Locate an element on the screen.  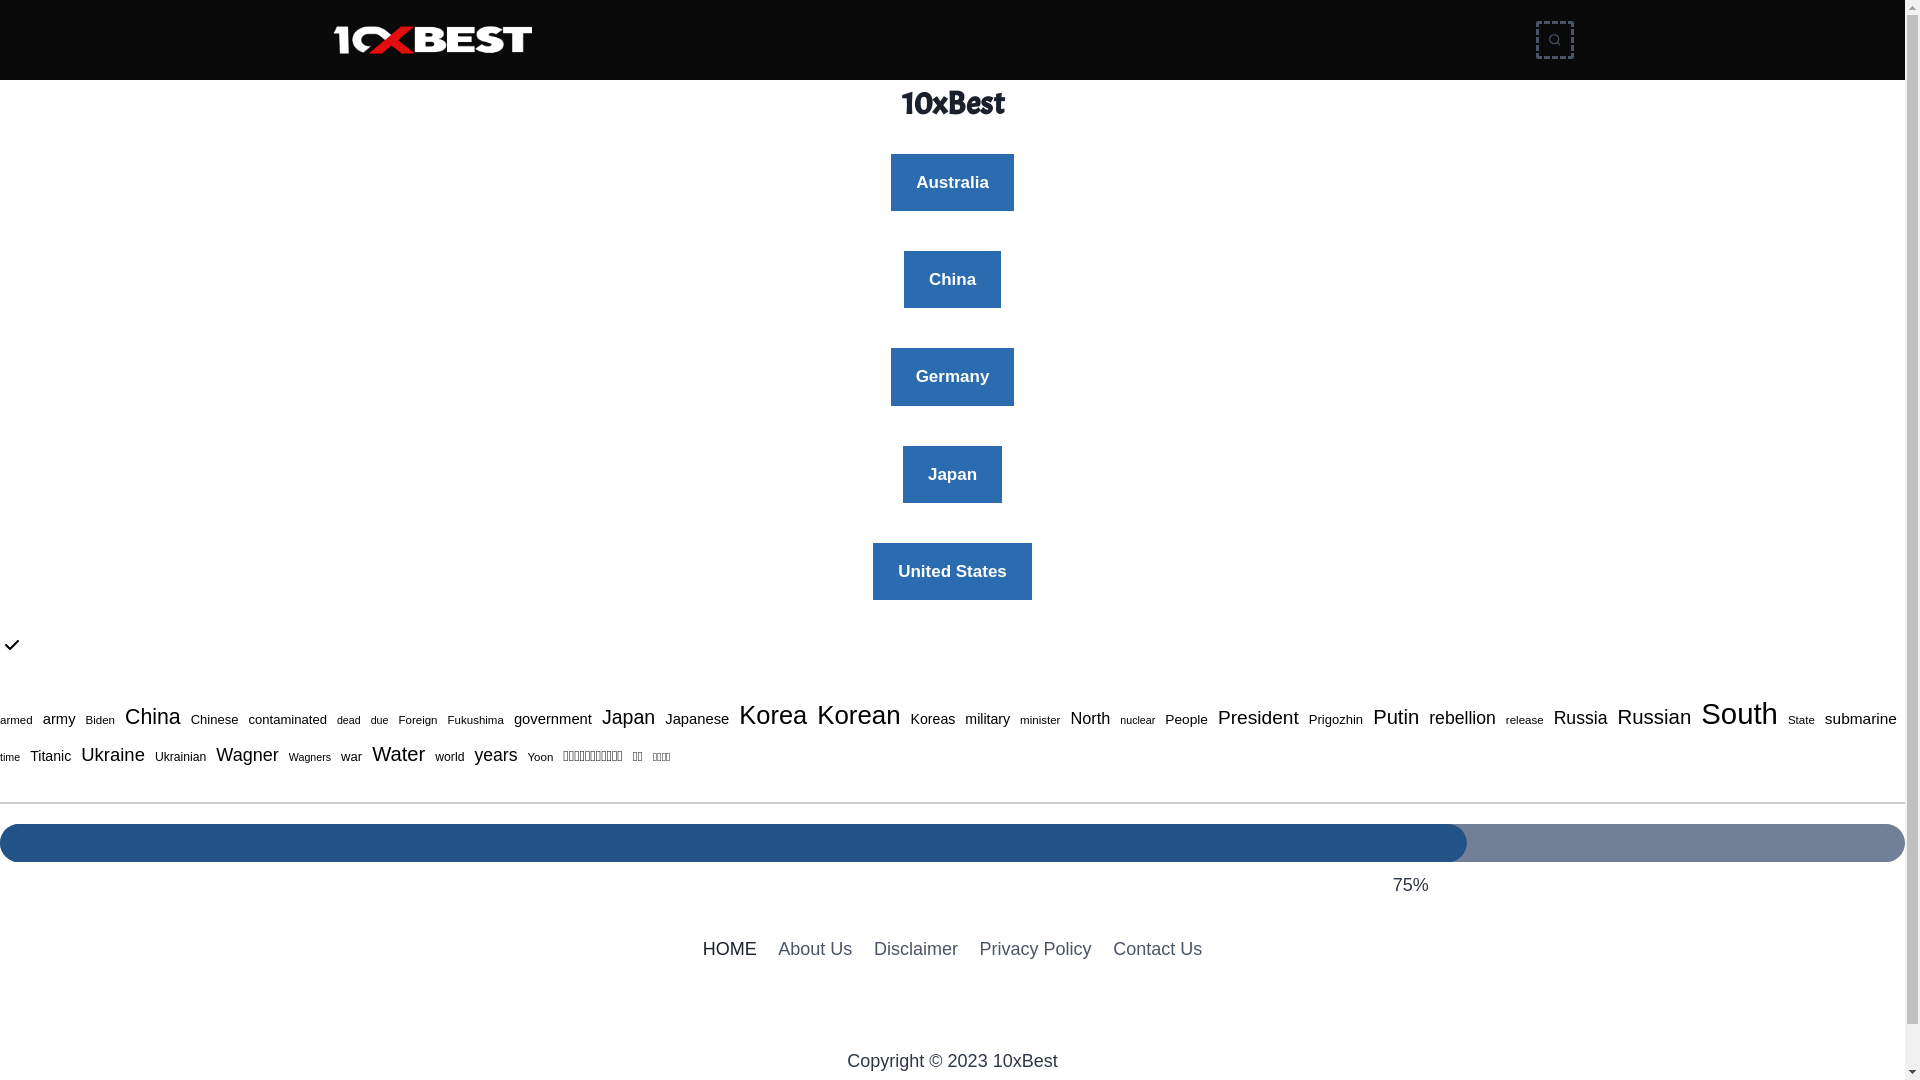
10xBest is located at coordinates (953, 104).